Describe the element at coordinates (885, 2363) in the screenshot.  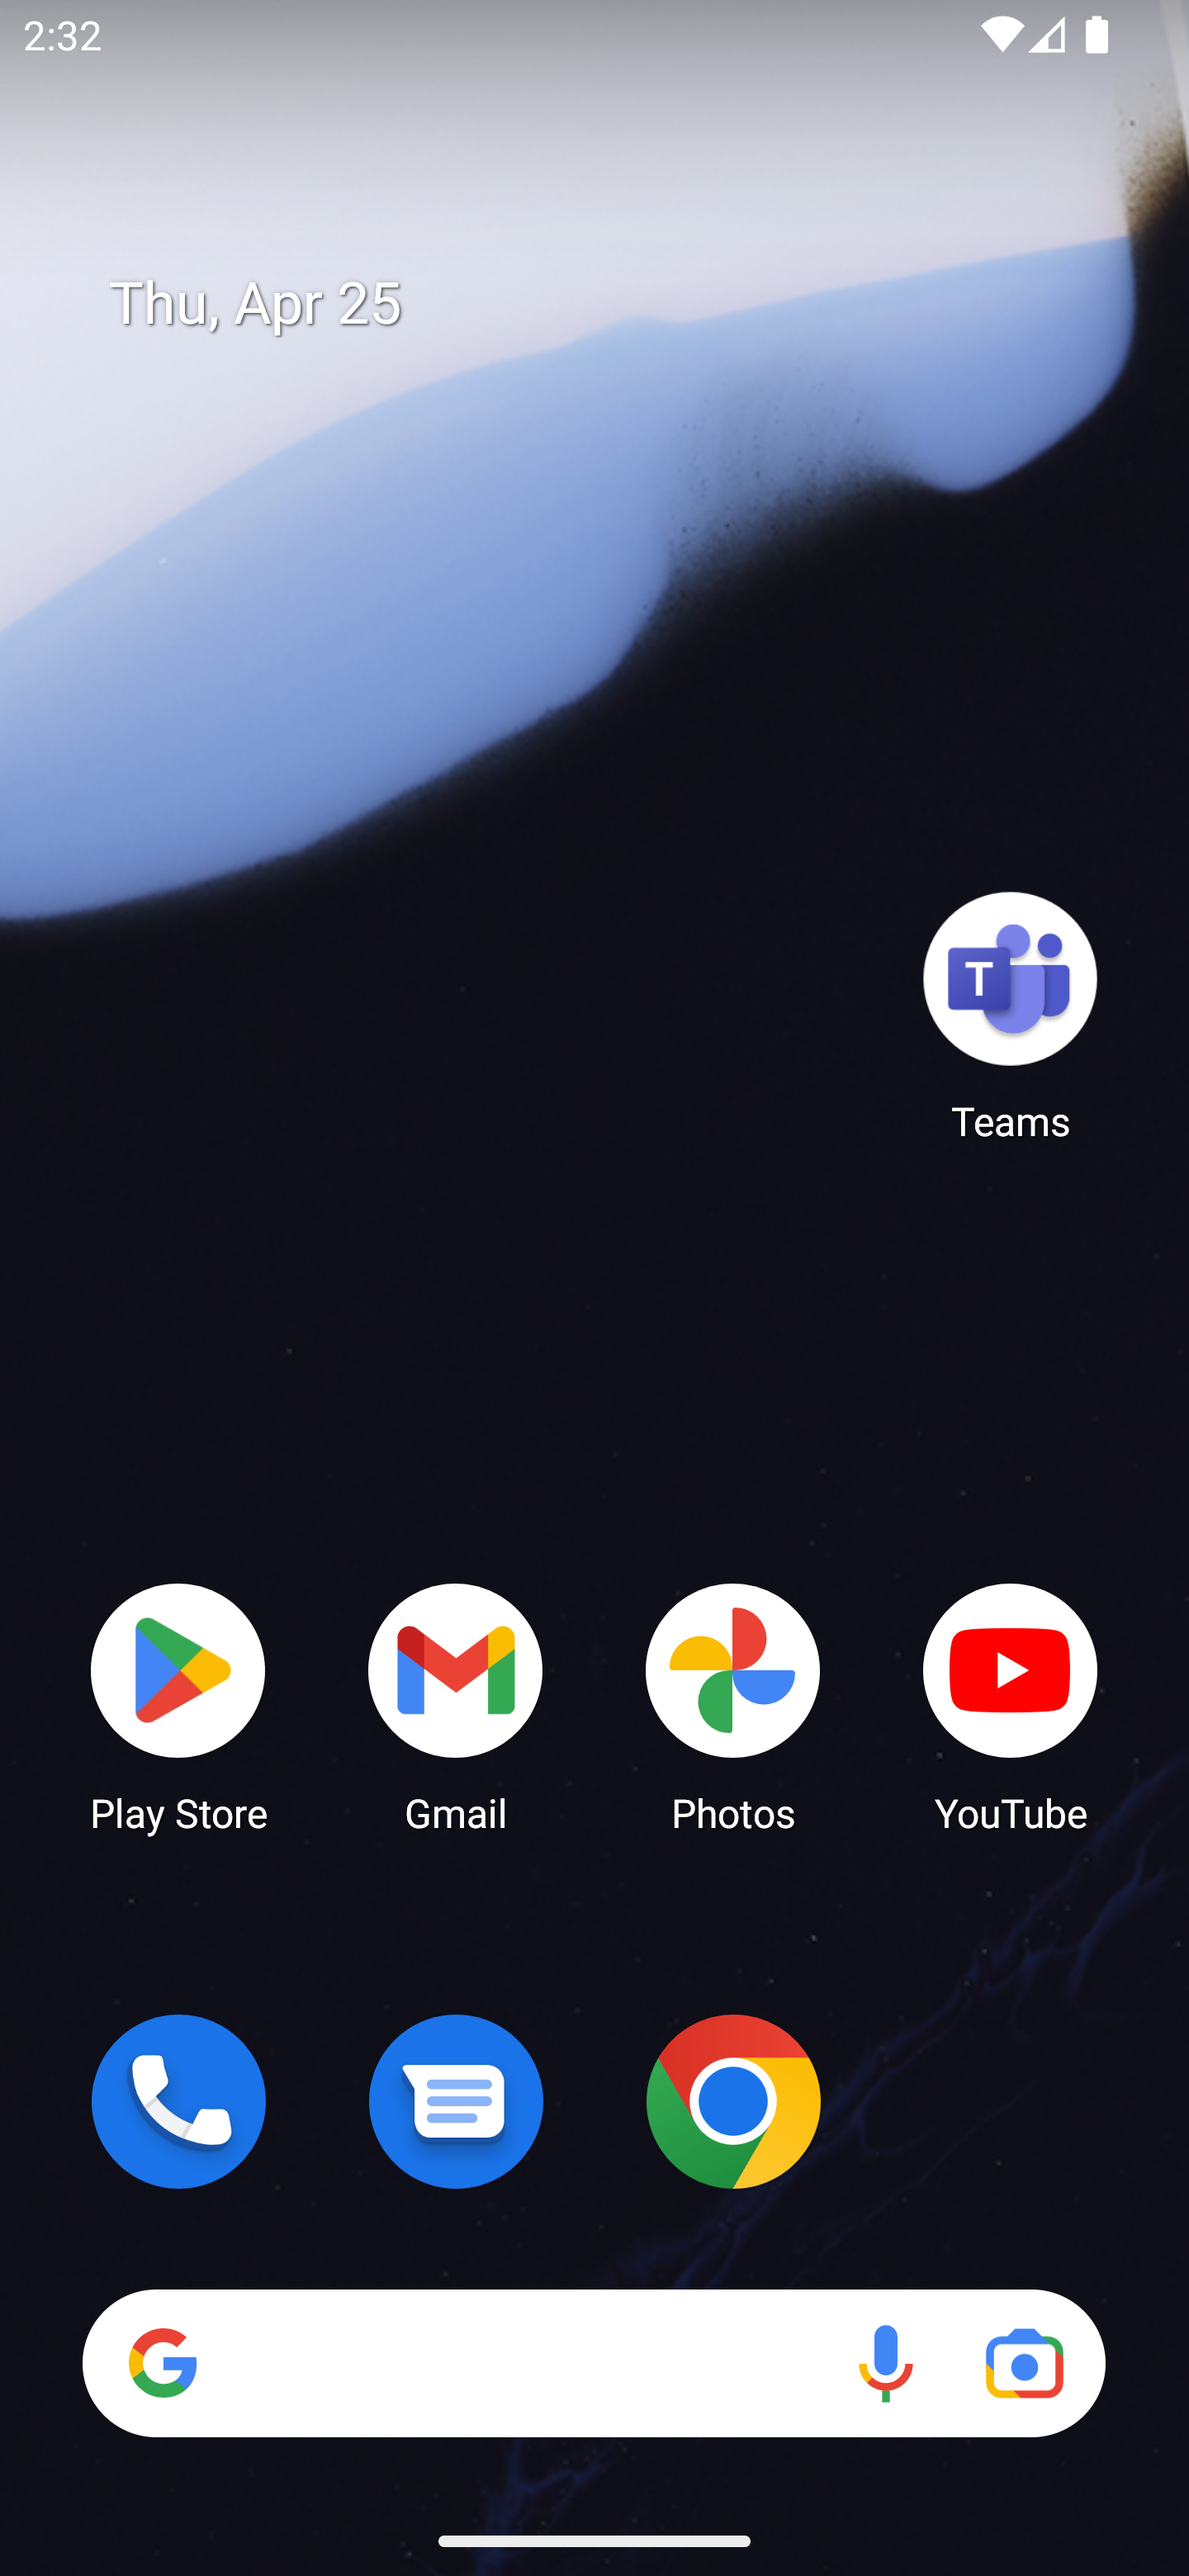
I see `Voice search` at that location.